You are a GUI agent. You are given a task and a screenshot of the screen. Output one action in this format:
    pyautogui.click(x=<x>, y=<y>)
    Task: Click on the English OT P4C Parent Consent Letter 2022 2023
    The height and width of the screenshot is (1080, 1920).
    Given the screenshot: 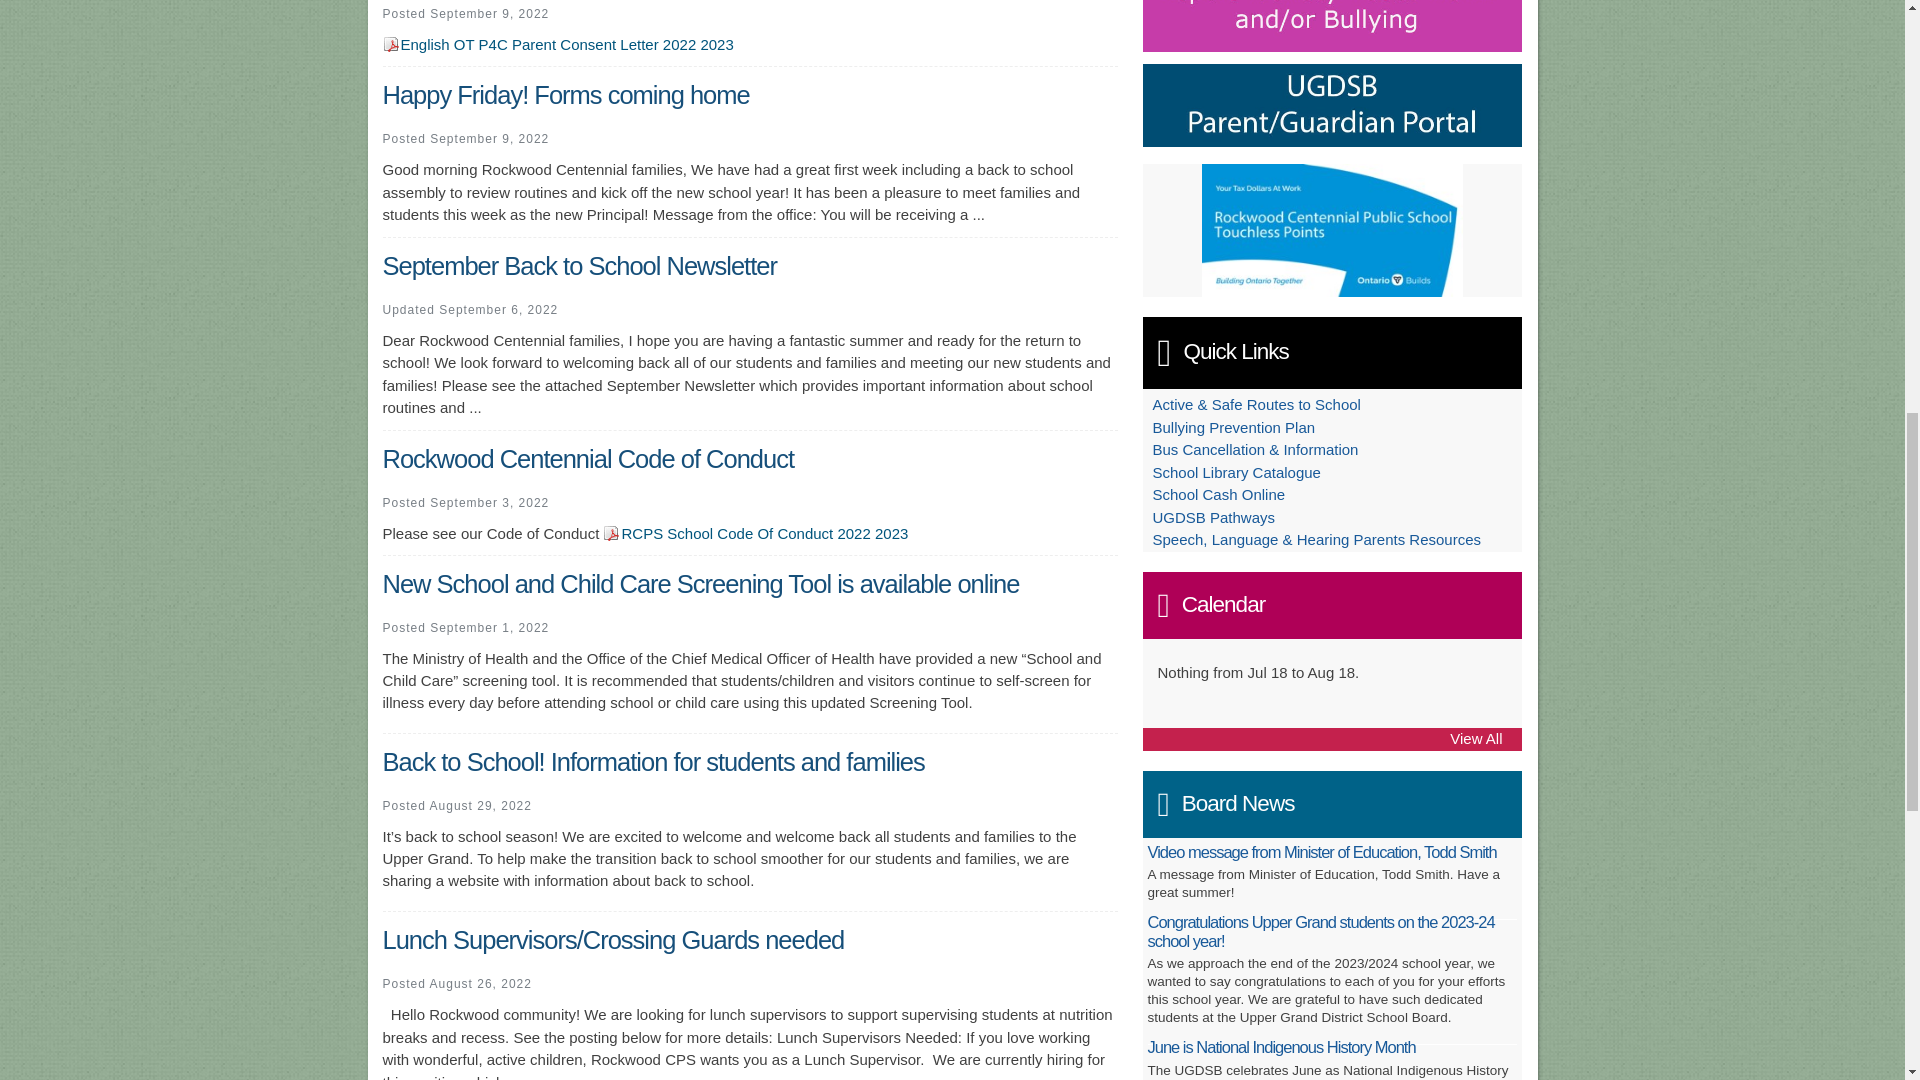 What is the action you would take?
    pyautogui.click(x=558, y=44)
    